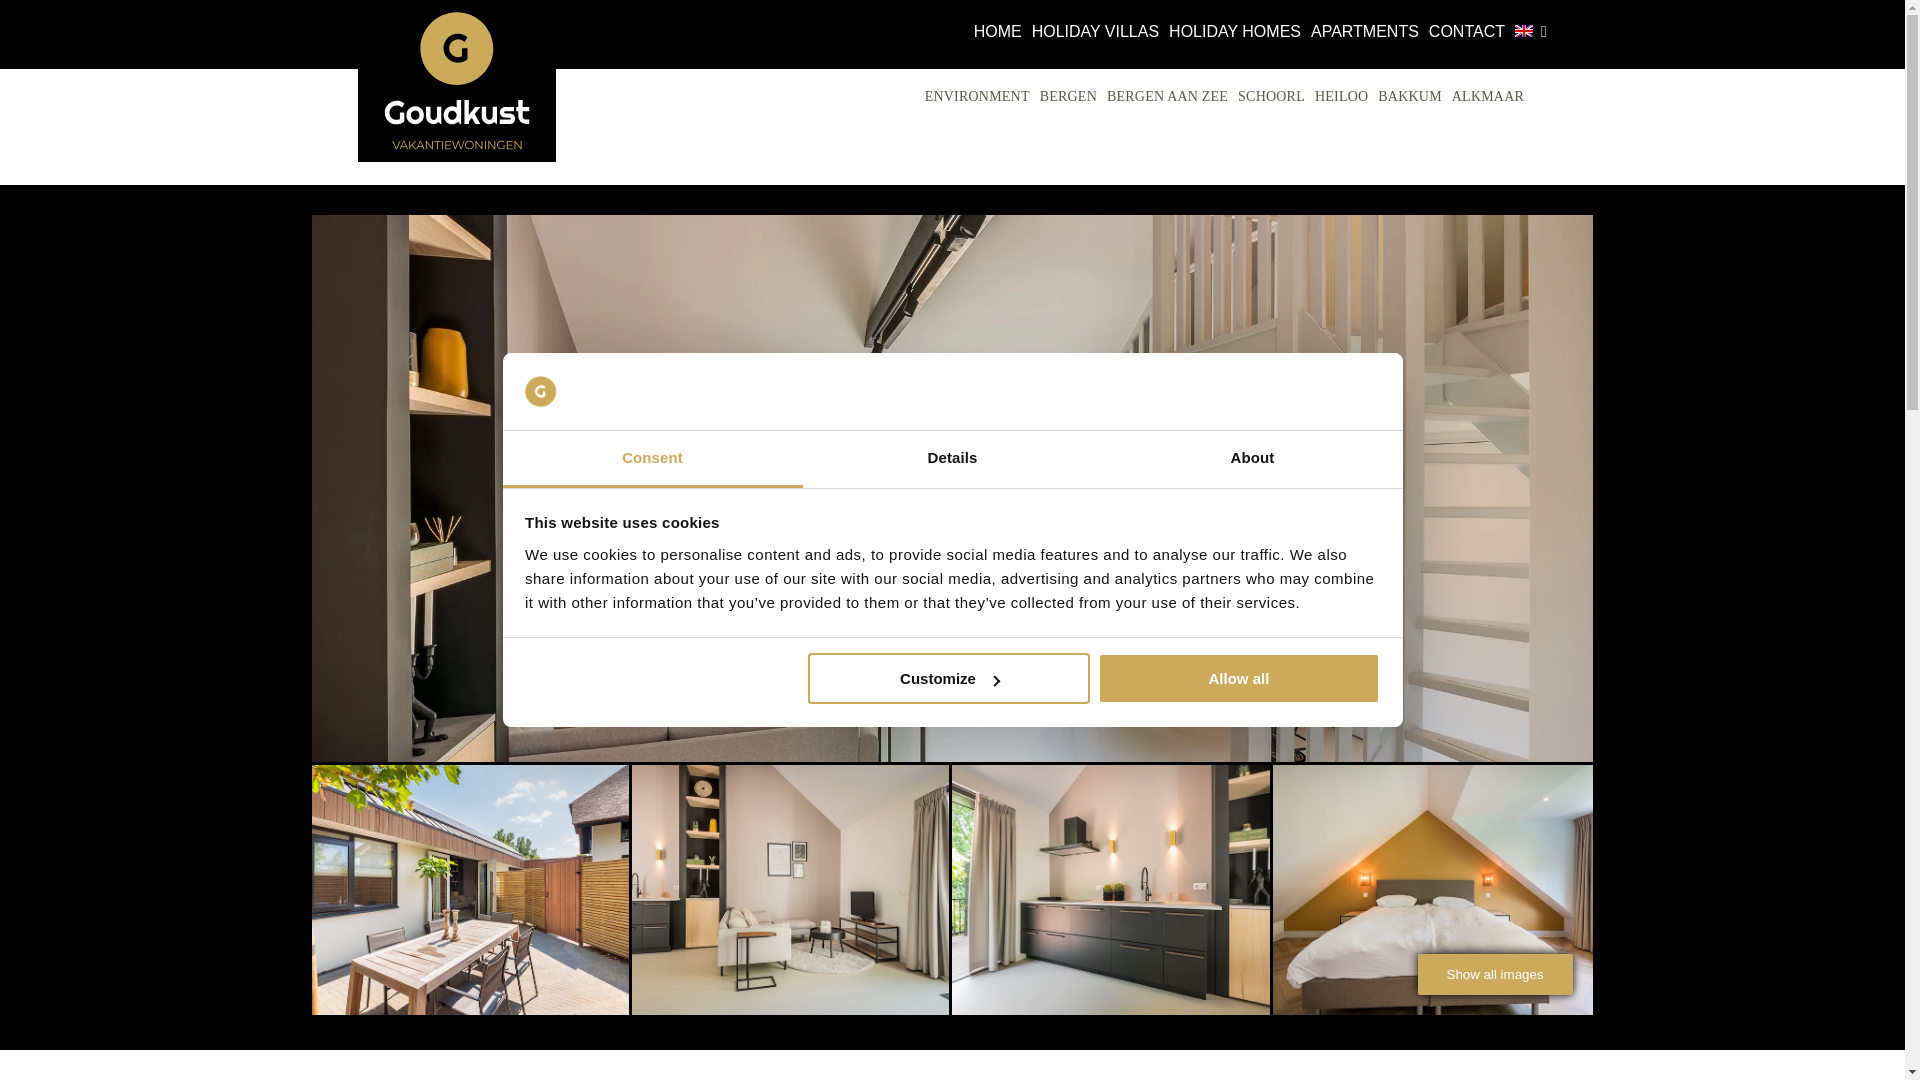  What do you see at coordinates (1252, 459) in the screenshot?
I see `About` at bounding box center [1252, 459].